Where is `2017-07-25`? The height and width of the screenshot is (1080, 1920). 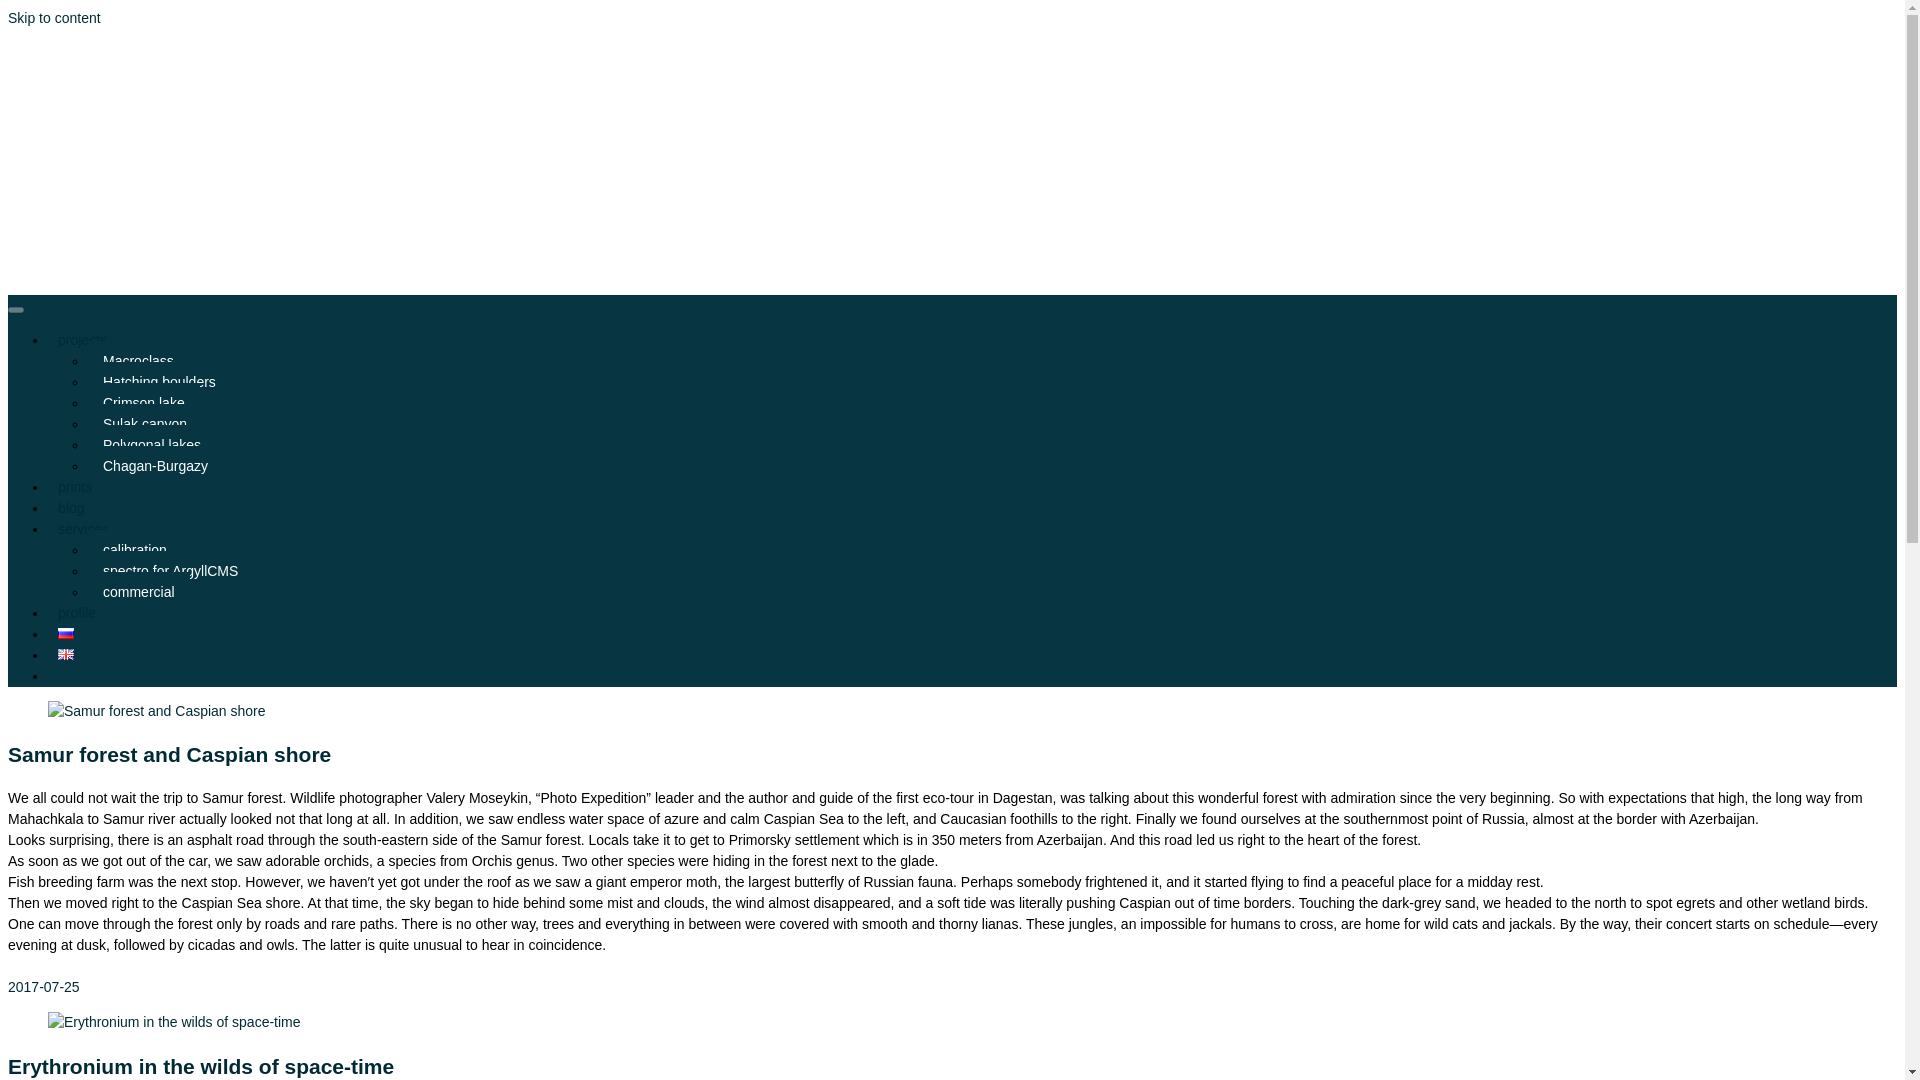 2017-07-25 is located at coordinates (44, 986).